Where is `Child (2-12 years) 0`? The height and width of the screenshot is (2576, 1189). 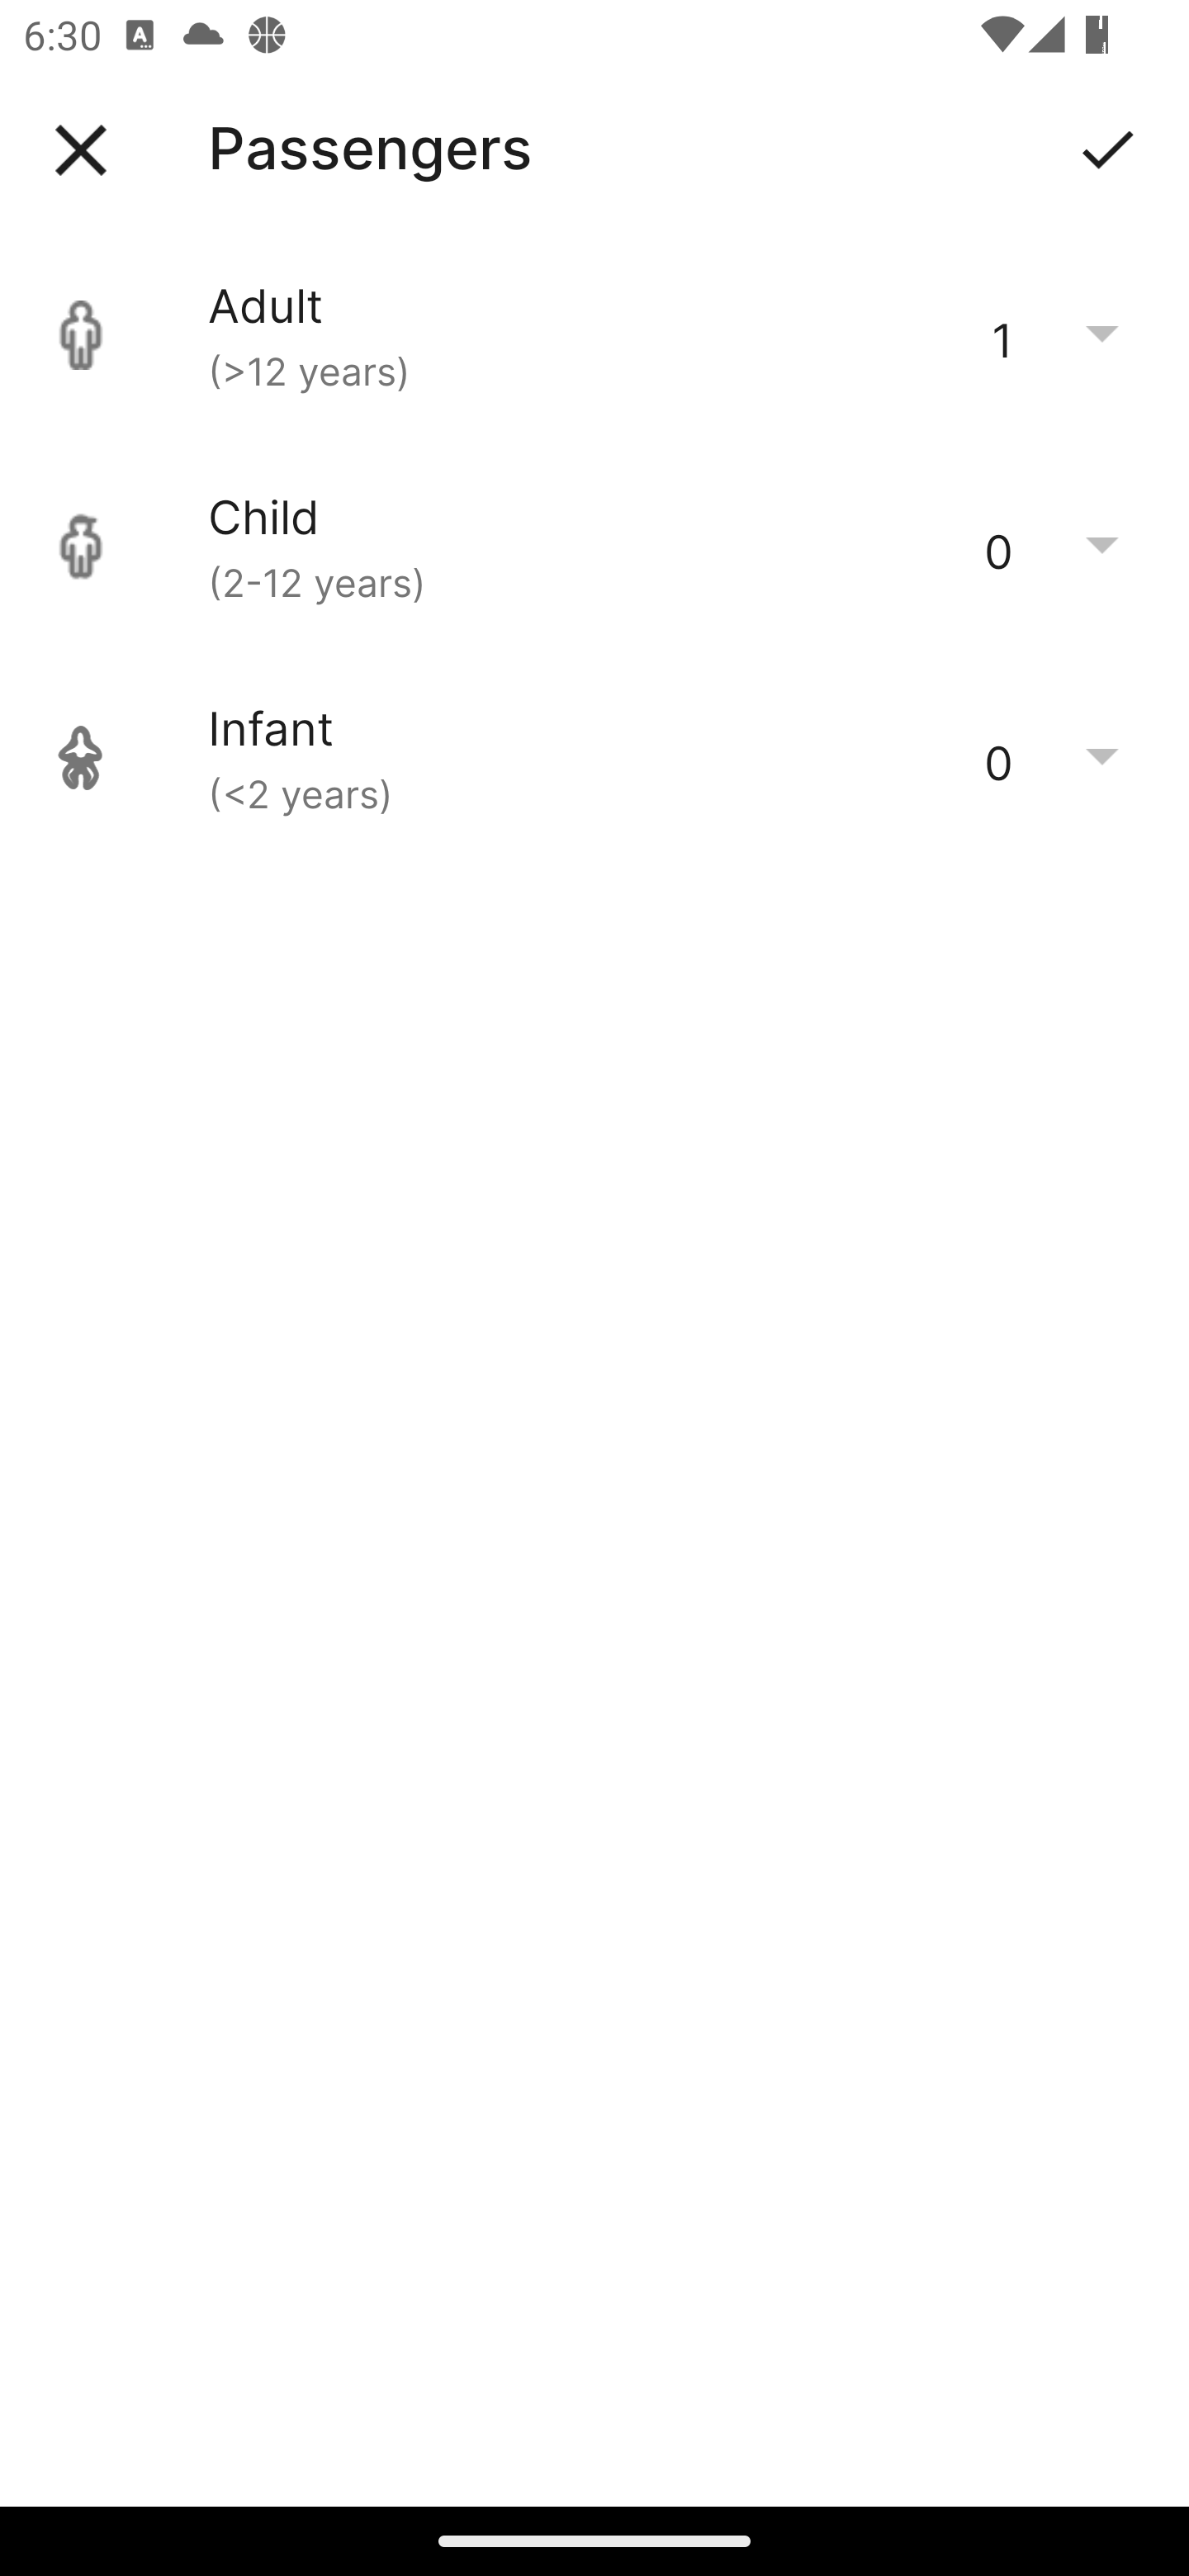
Child (2-12 years) 0 is located at coordinates (594, 547).